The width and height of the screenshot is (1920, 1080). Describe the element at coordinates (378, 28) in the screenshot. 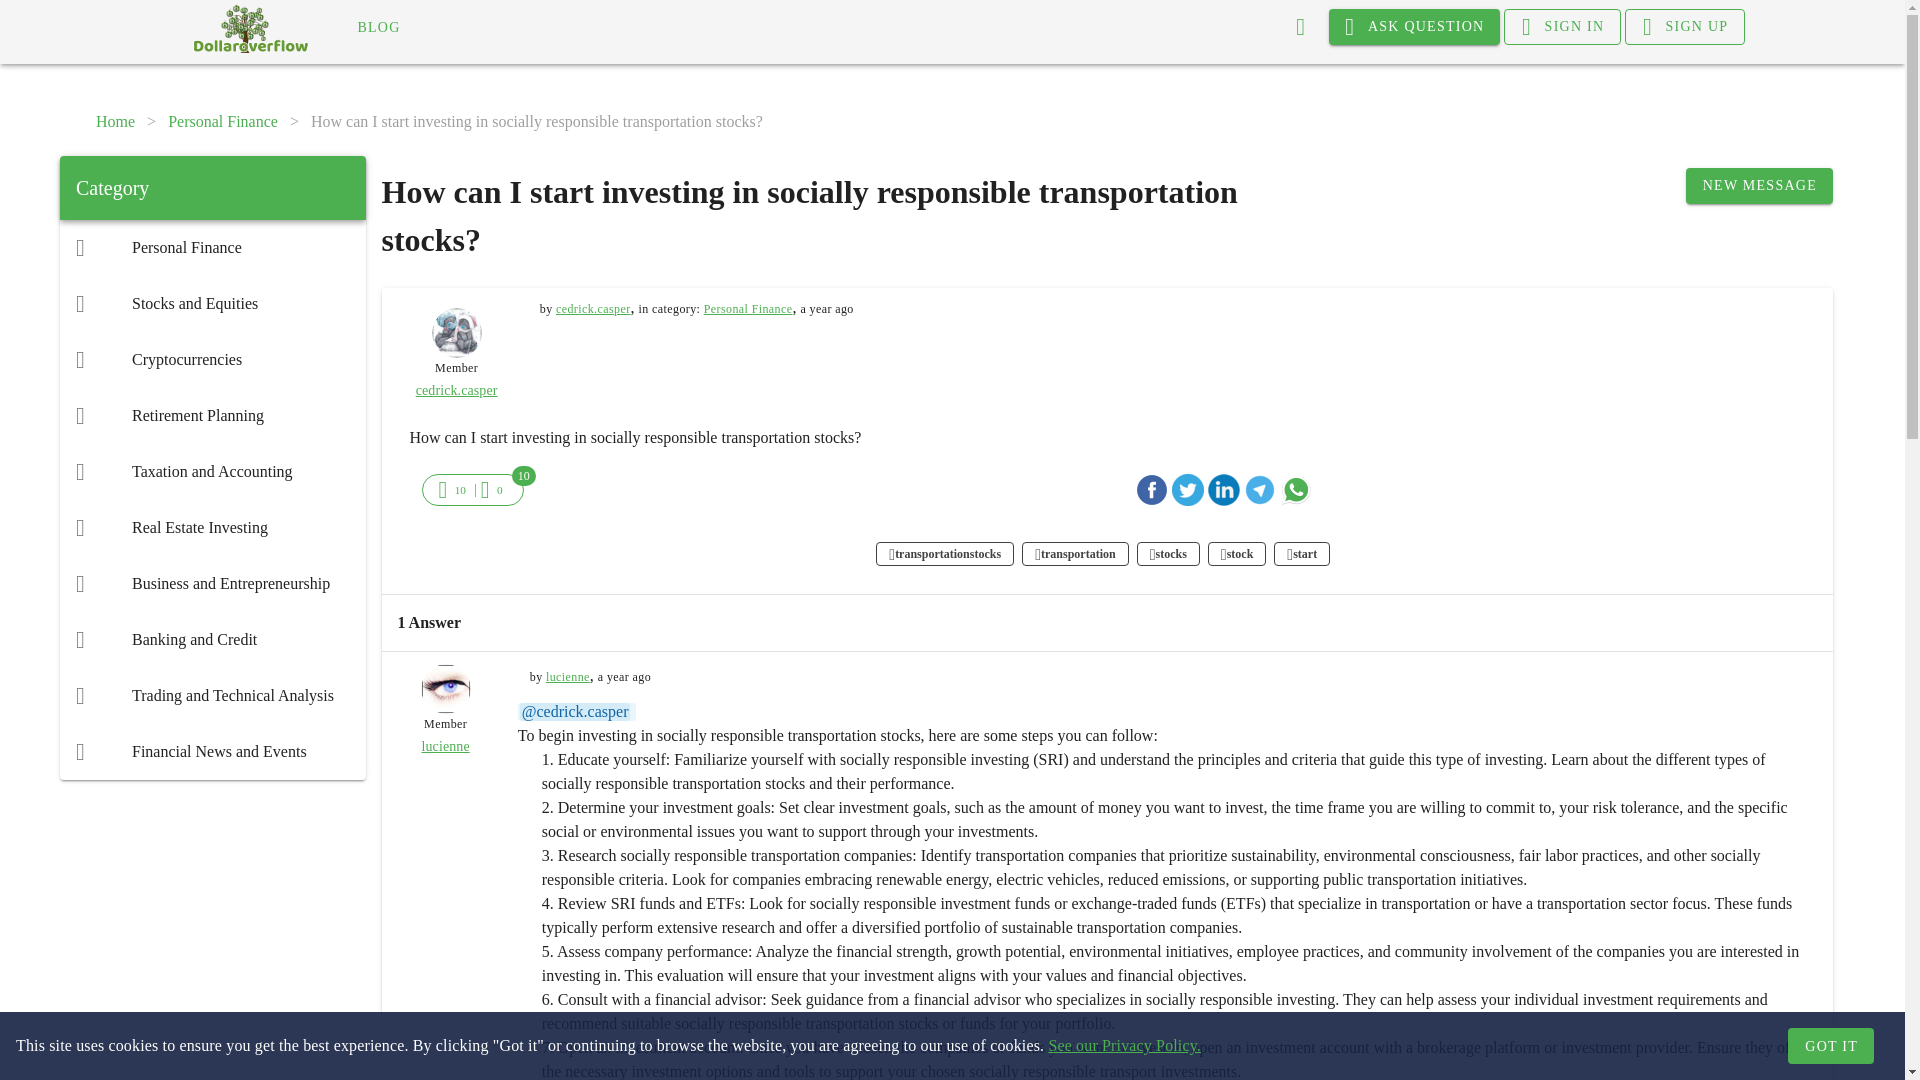

I see `BLOG` at that location.